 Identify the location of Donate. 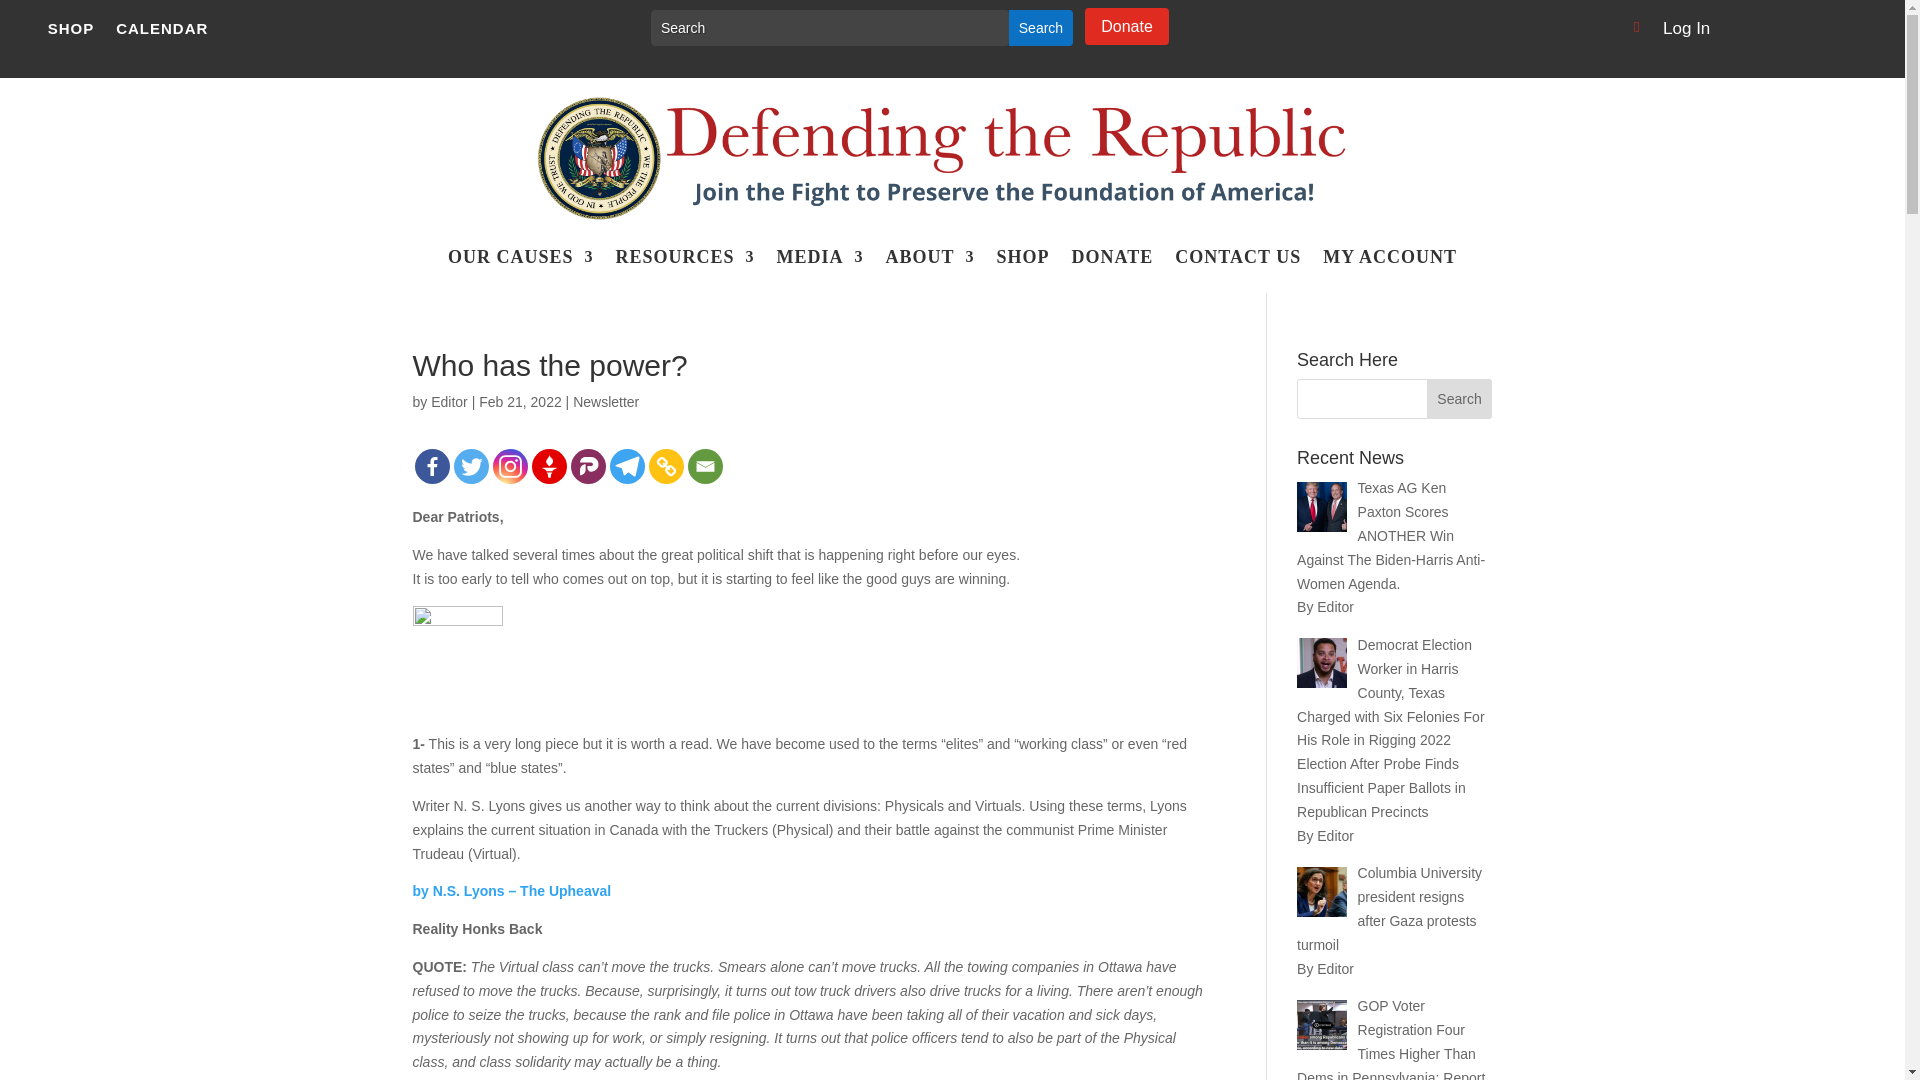
(1126, 26).